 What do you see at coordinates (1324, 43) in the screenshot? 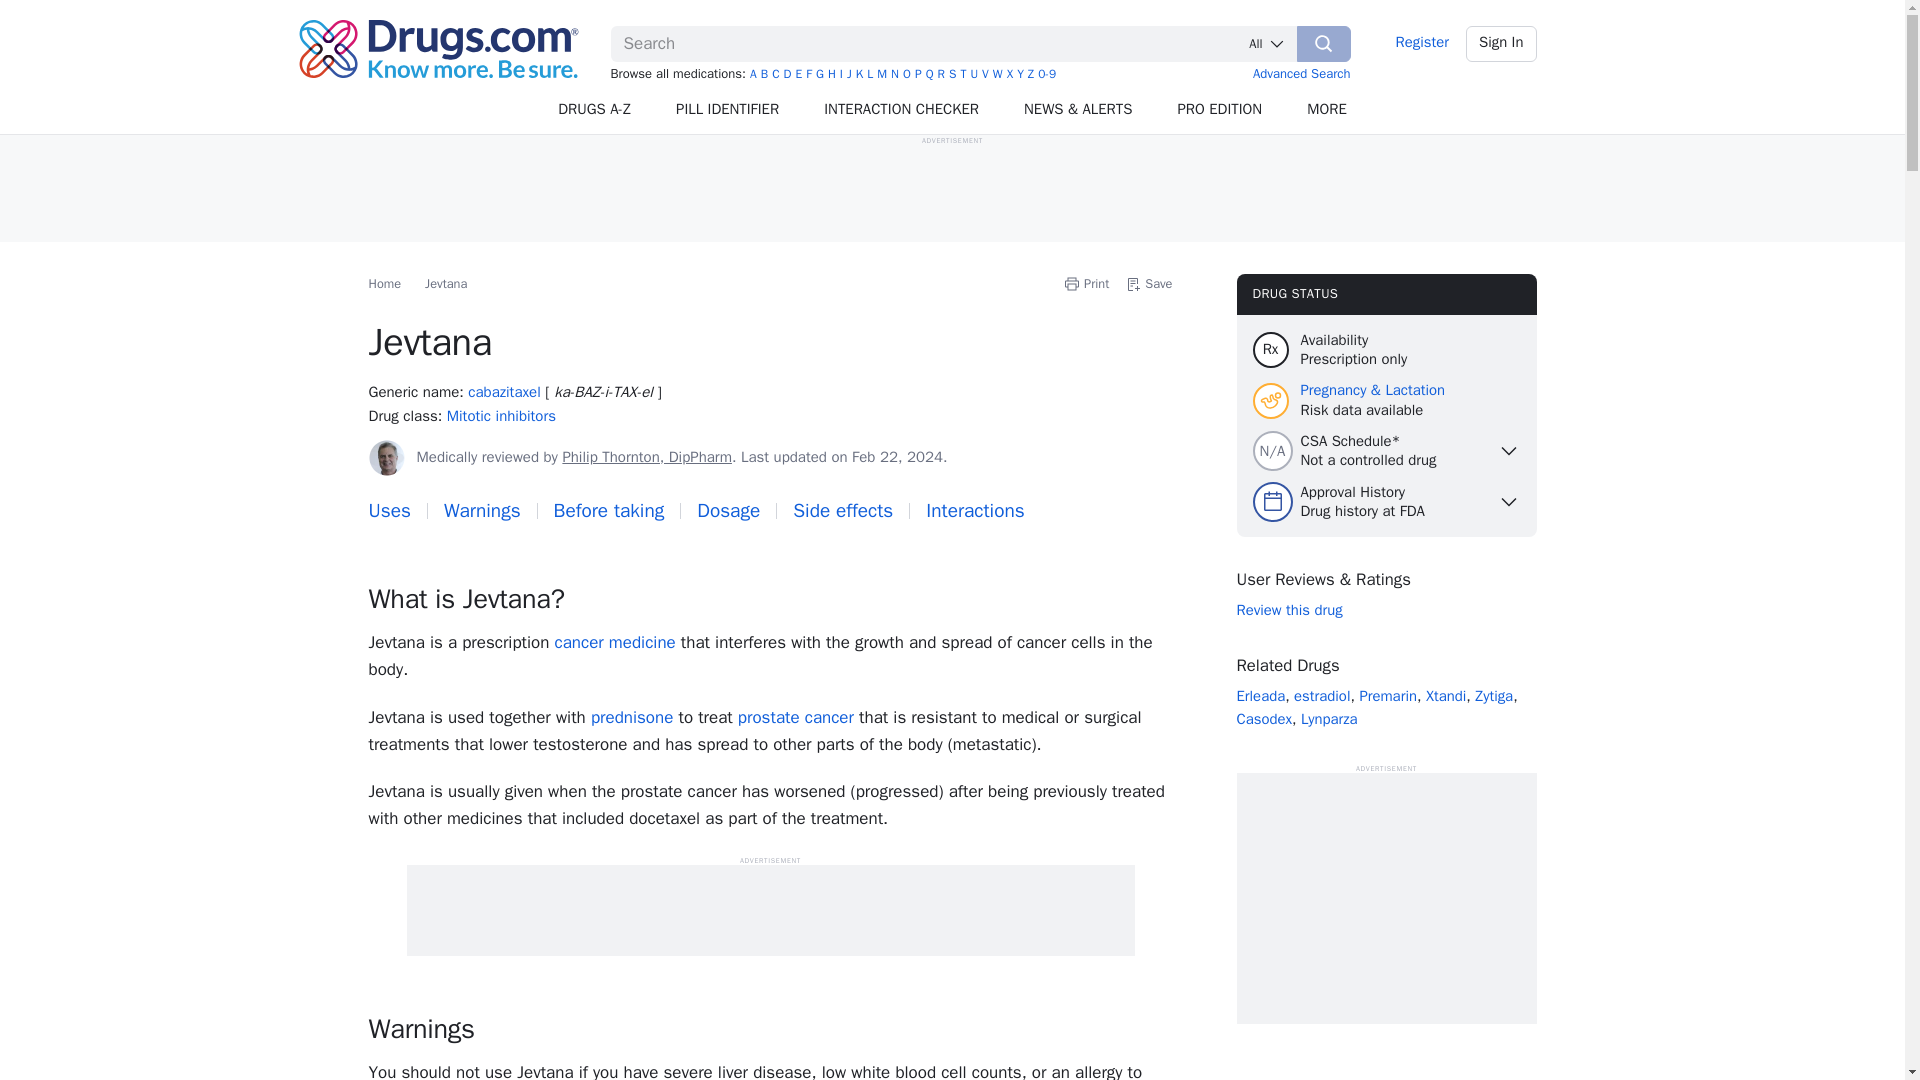
I see `Search` at bounding box center [1324, 43].